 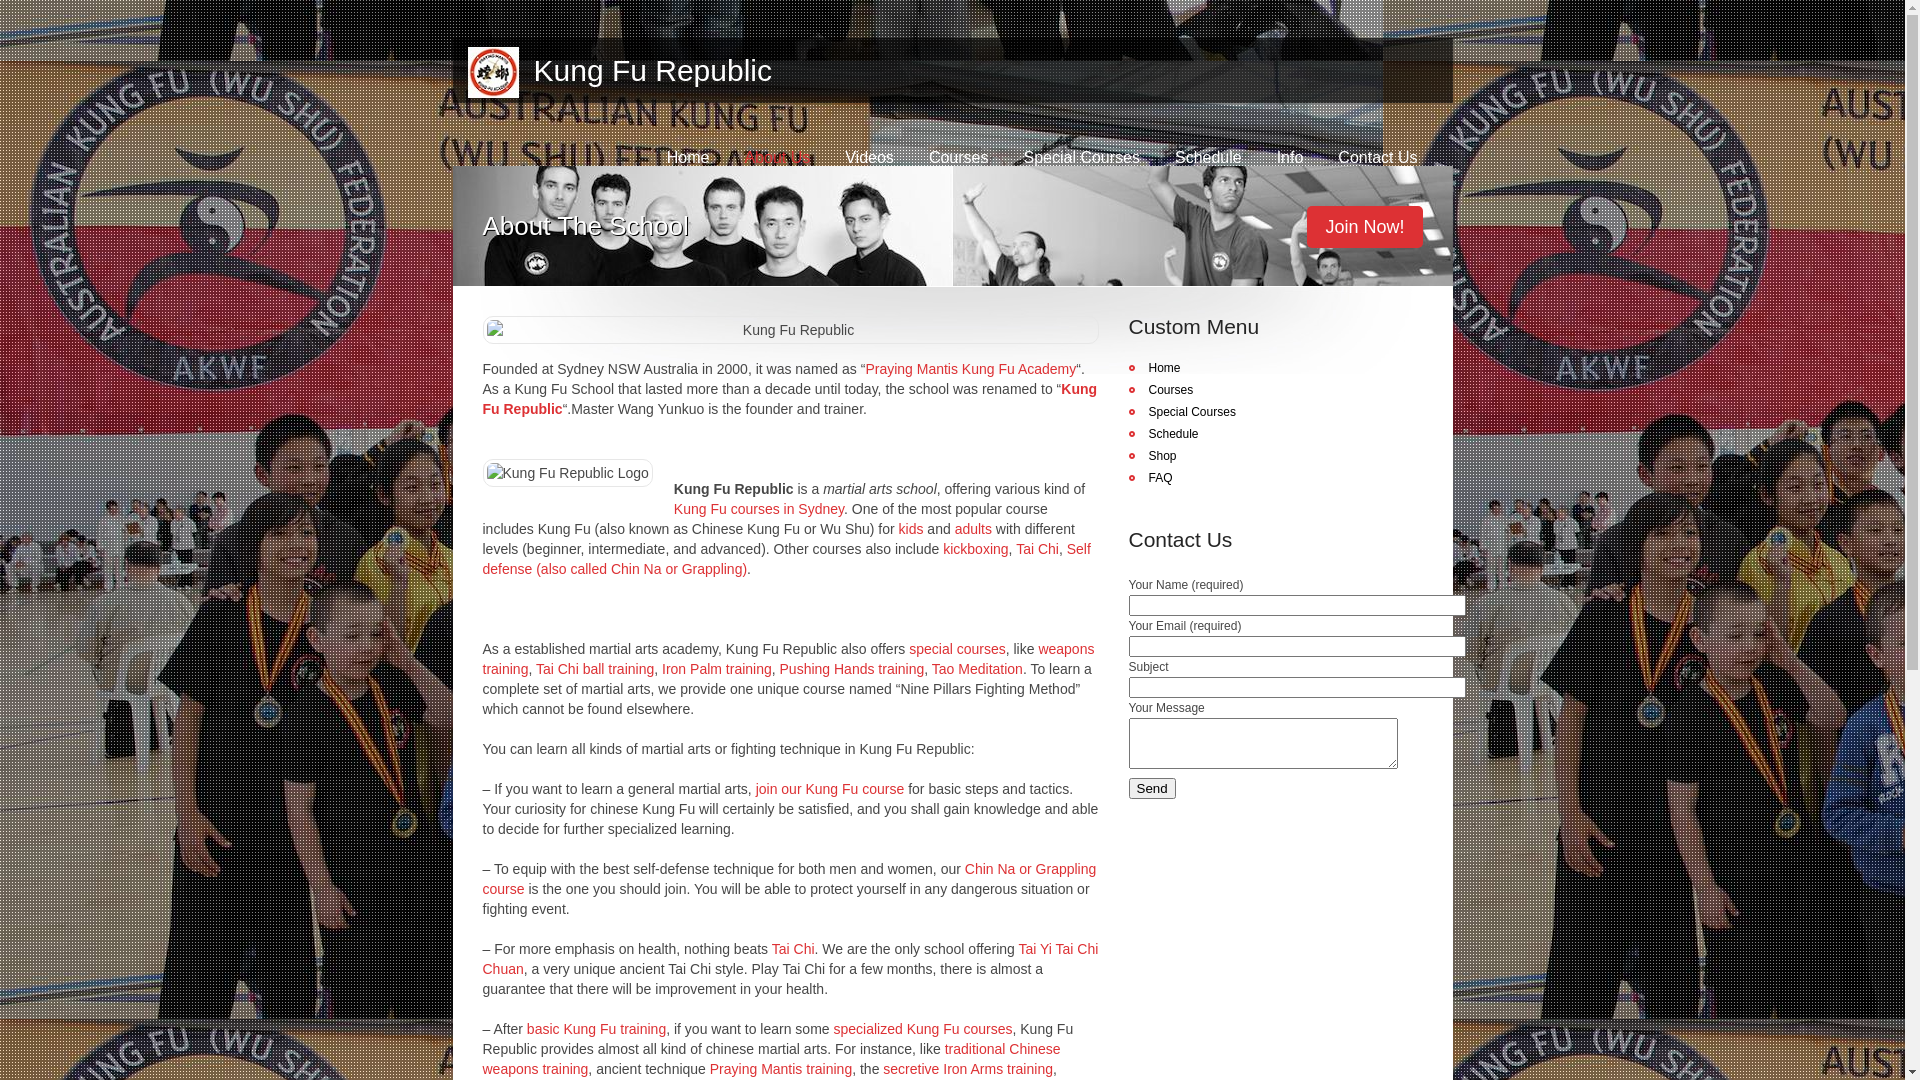 What do you see at coordinates (1182, 412) in the screenshot?
I see `Special Courses` at bounding box center [1182, 412].